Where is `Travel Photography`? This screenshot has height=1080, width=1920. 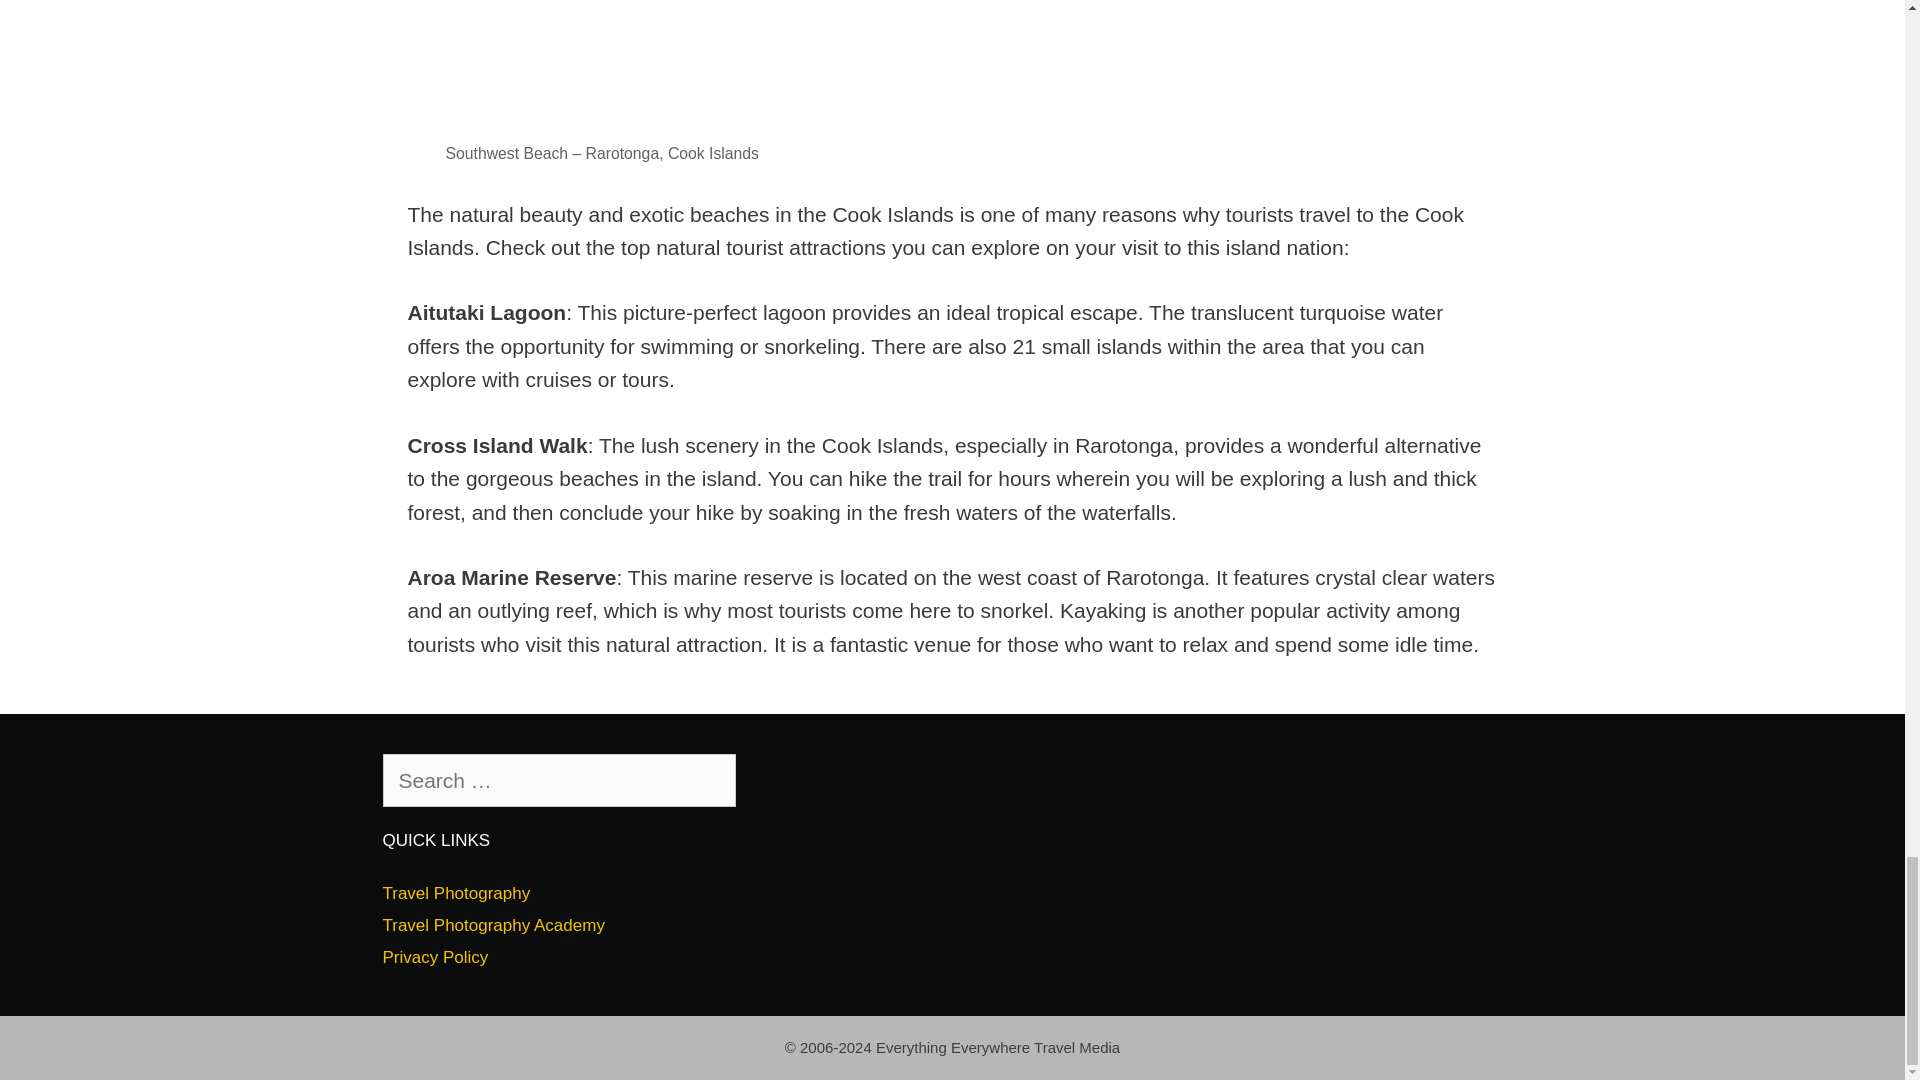
Travel Photography is located at coordinates (456, 893).